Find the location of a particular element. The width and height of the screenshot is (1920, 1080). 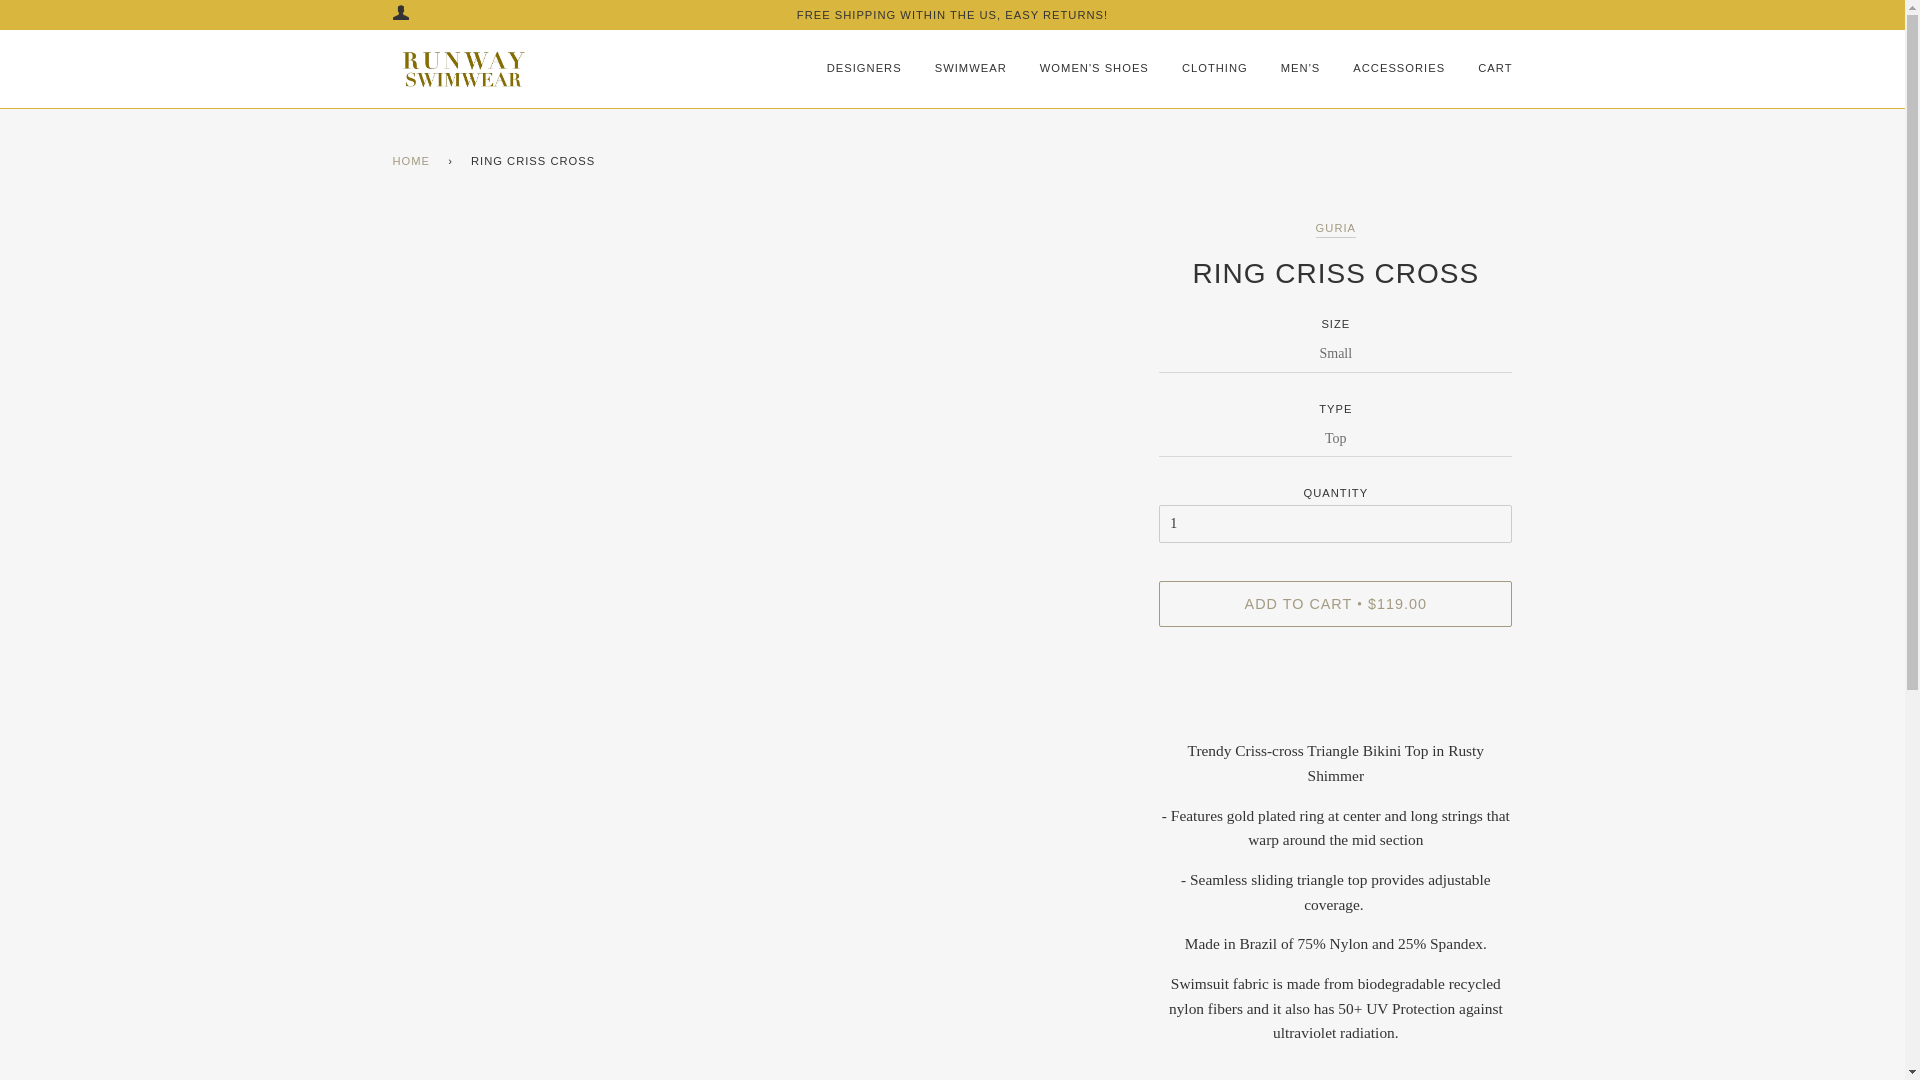

Back to the frontpage is located at coordinates (414, 162).